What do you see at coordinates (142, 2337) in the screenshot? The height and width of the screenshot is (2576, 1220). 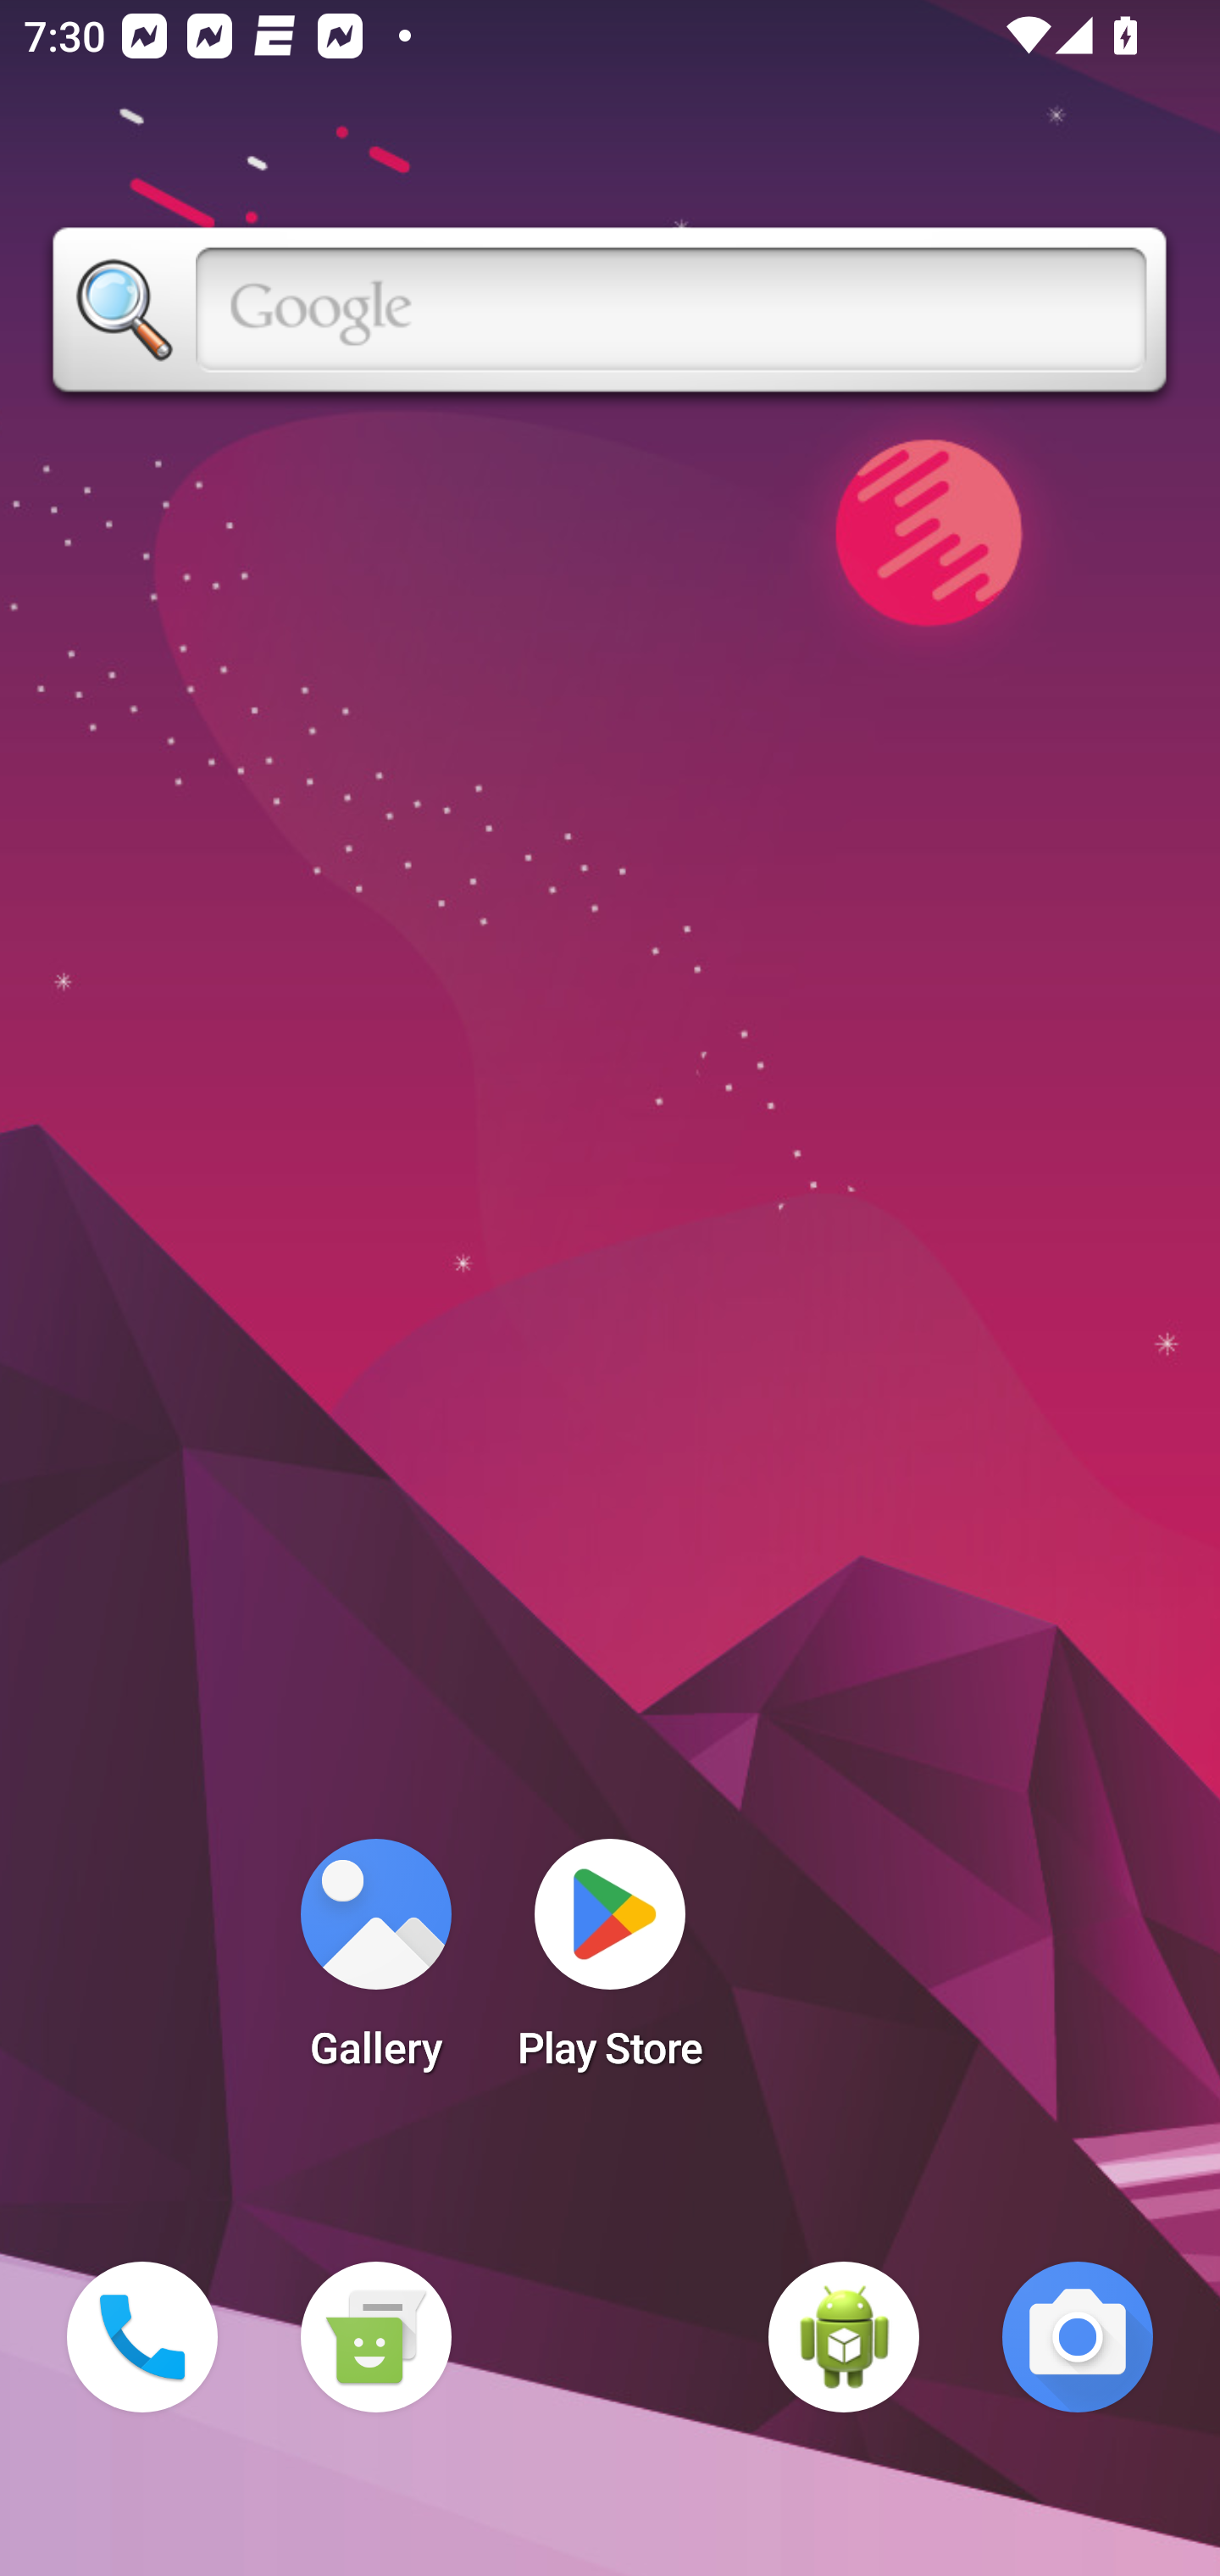 I see `Phone` at bounding box center [142, 2337].